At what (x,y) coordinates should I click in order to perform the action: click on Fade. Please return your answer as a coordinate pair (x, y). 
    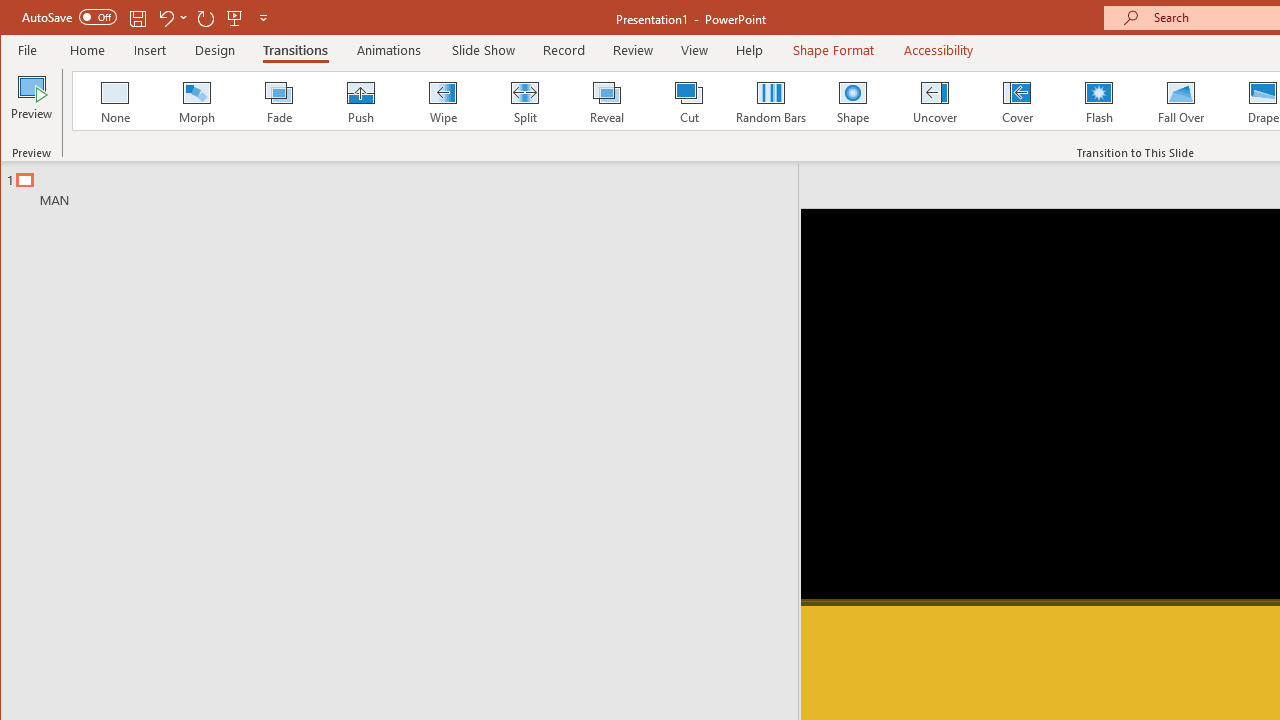
    Looking at the image, I should click on (279, 100).